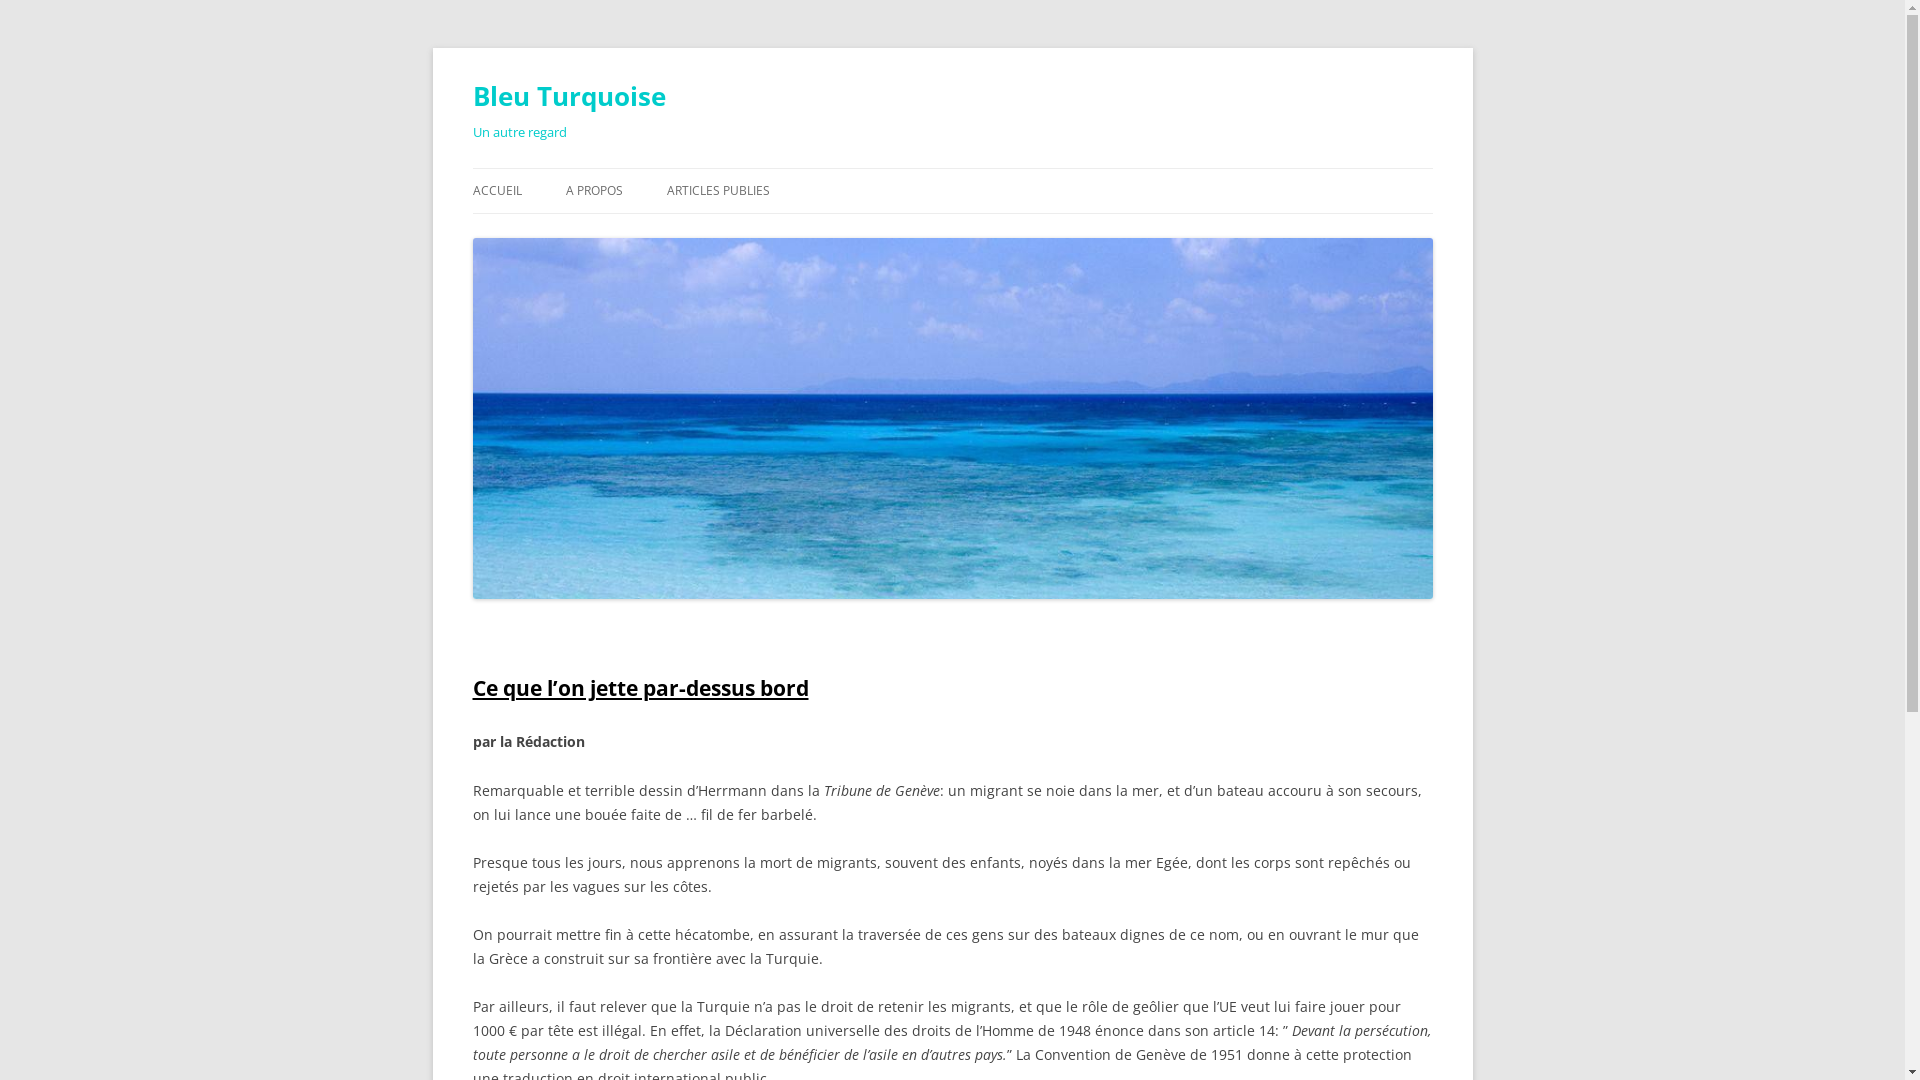 Image resolution: width=1920 pixels, height=1080 pixels. What do you see at coordinates (718, 191) in the screenshot?
I see `ARTICLES PUBLIES` at bounding box center [718, 191].